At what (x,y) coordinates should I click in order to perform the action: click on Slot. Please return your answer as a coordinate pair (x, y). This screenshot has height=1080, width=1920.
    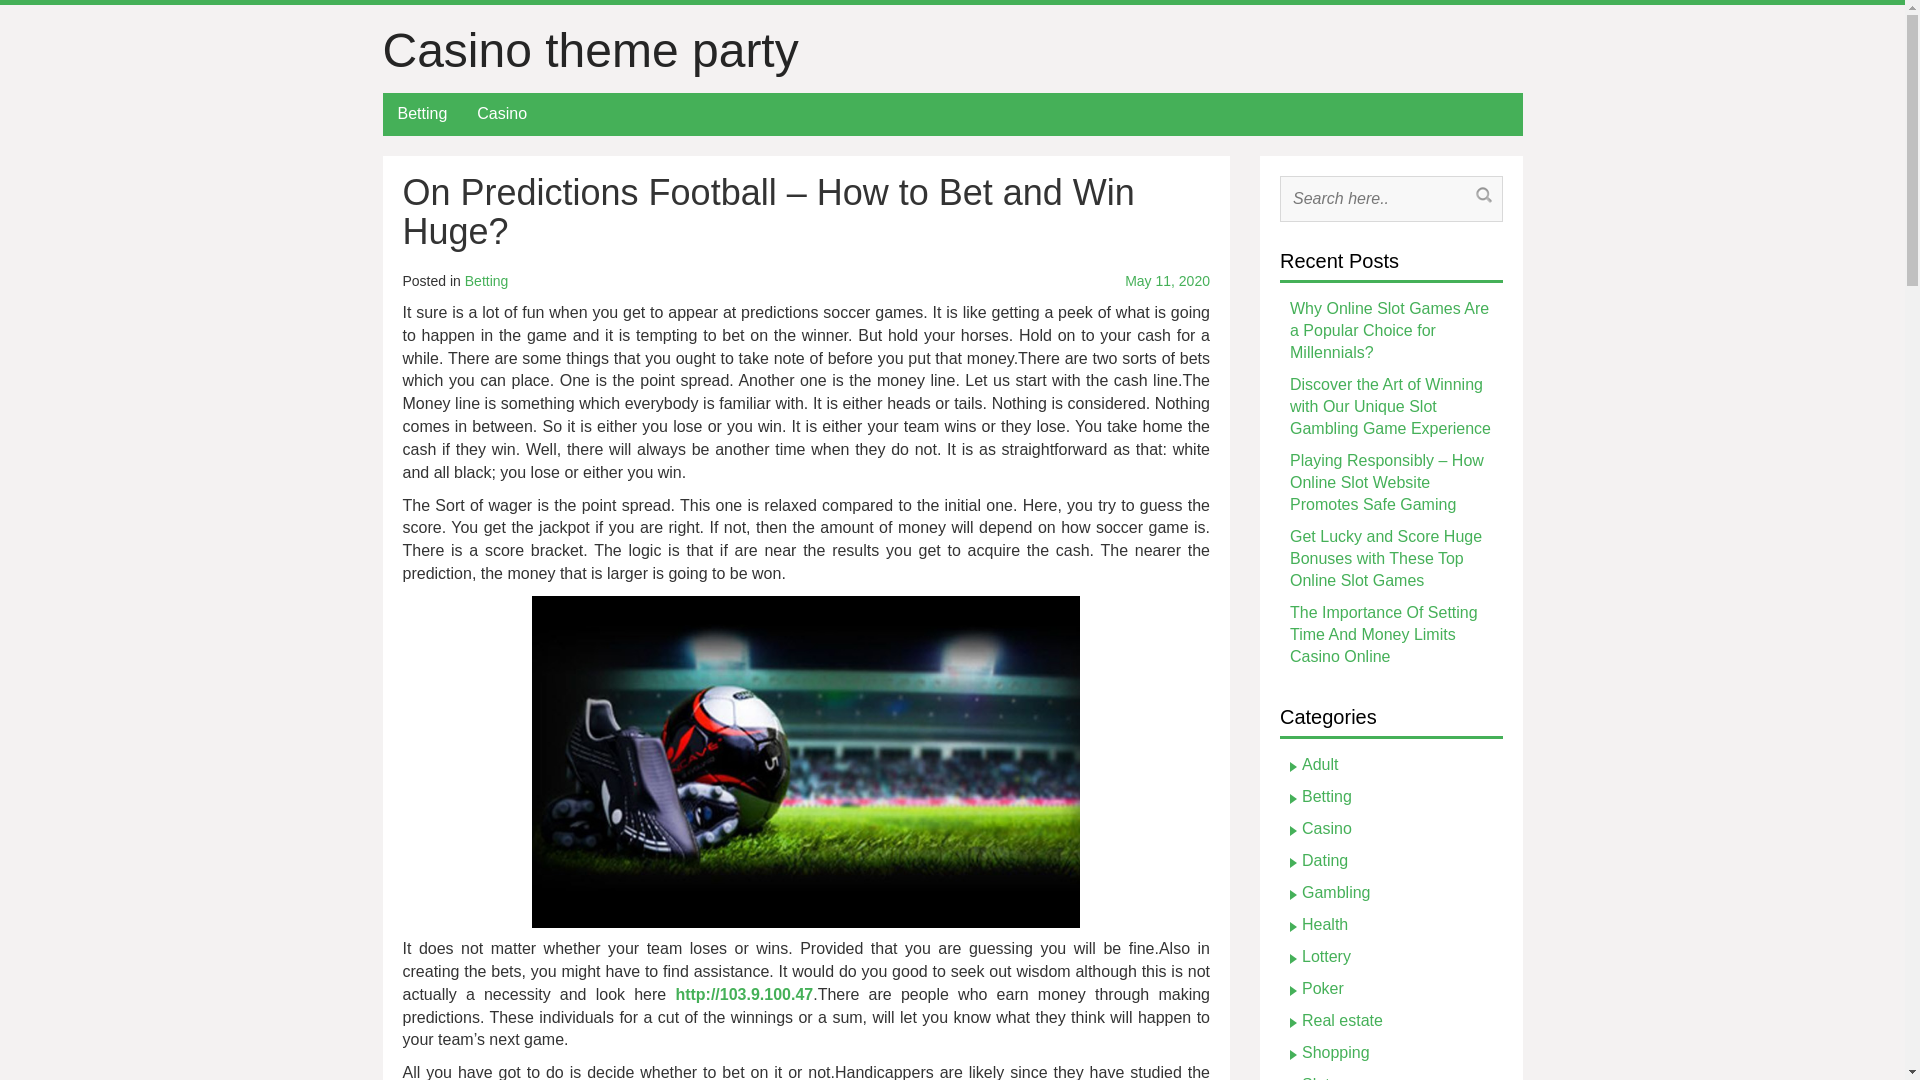
    Looking at the image, I should click on (1316, 1078).